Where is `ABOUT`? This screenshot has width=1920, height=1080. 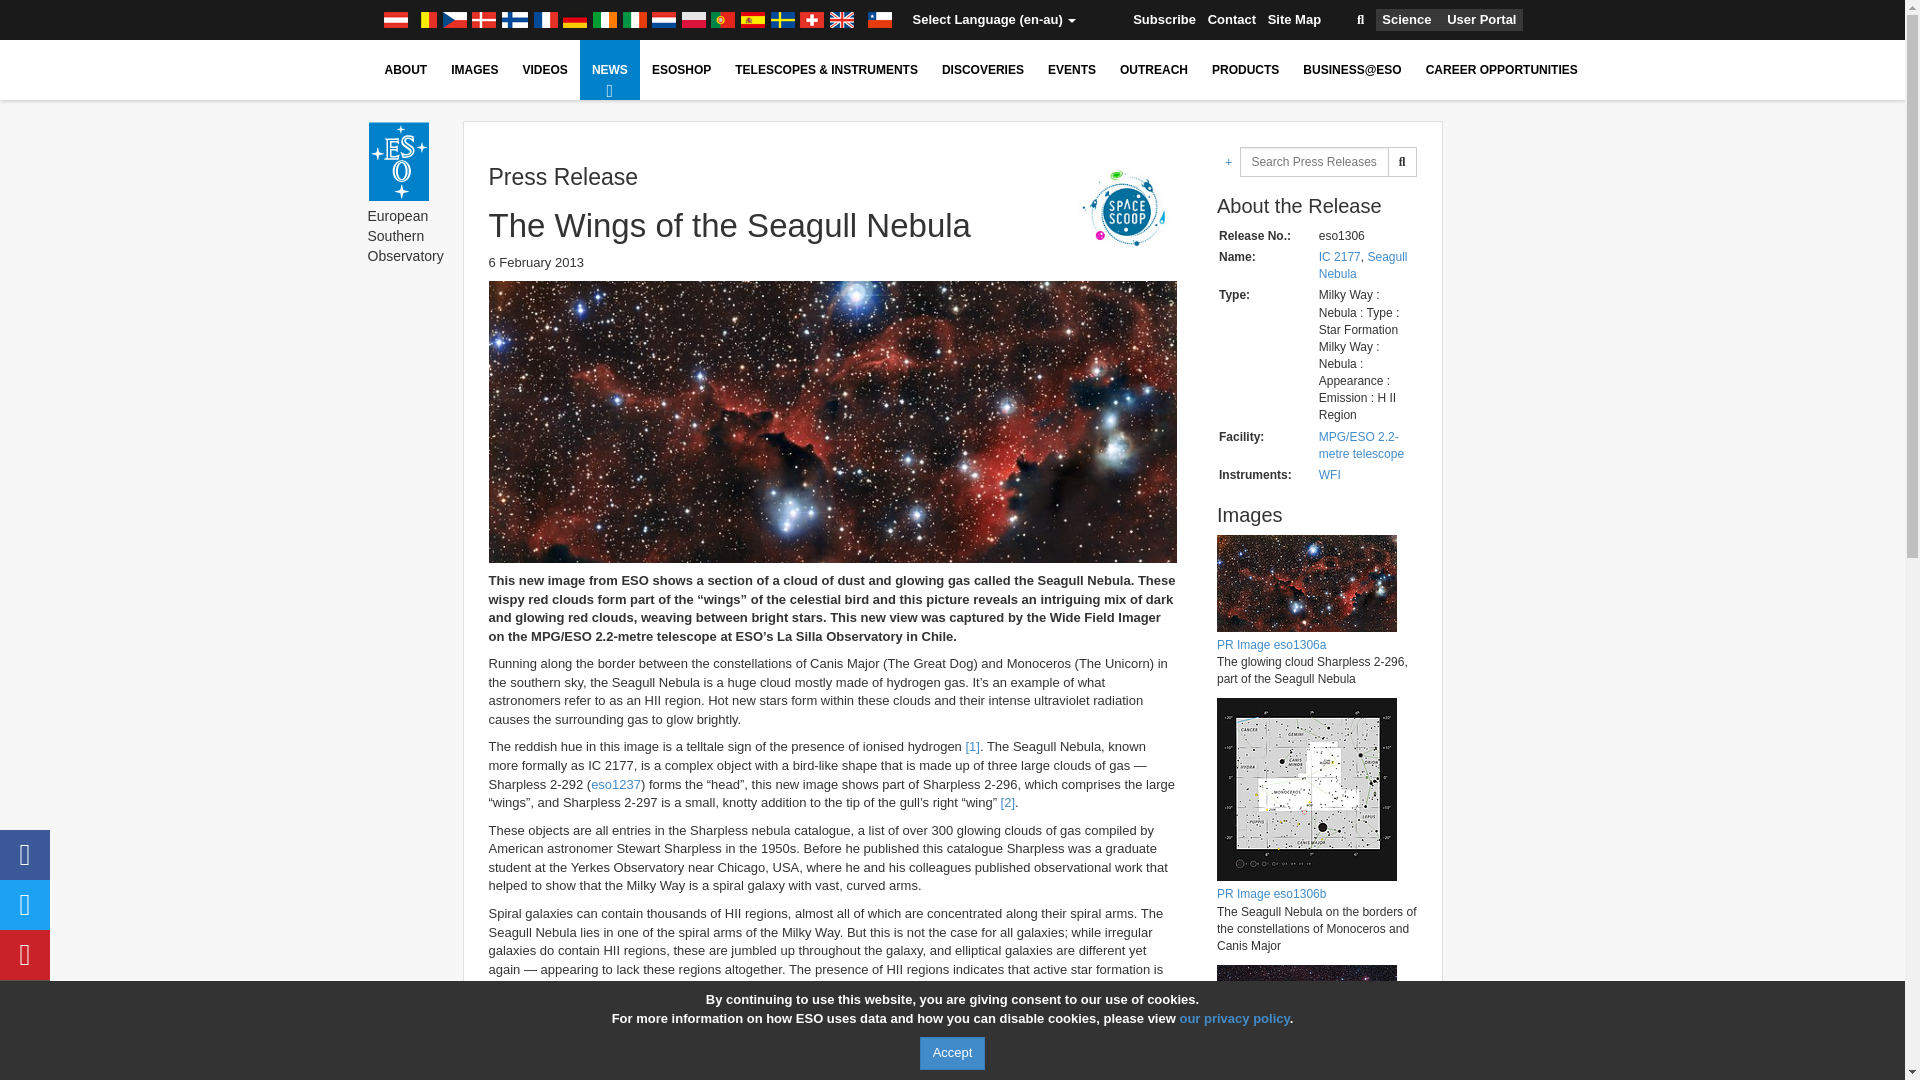 ABOUT is located at coordinates (406, 70).